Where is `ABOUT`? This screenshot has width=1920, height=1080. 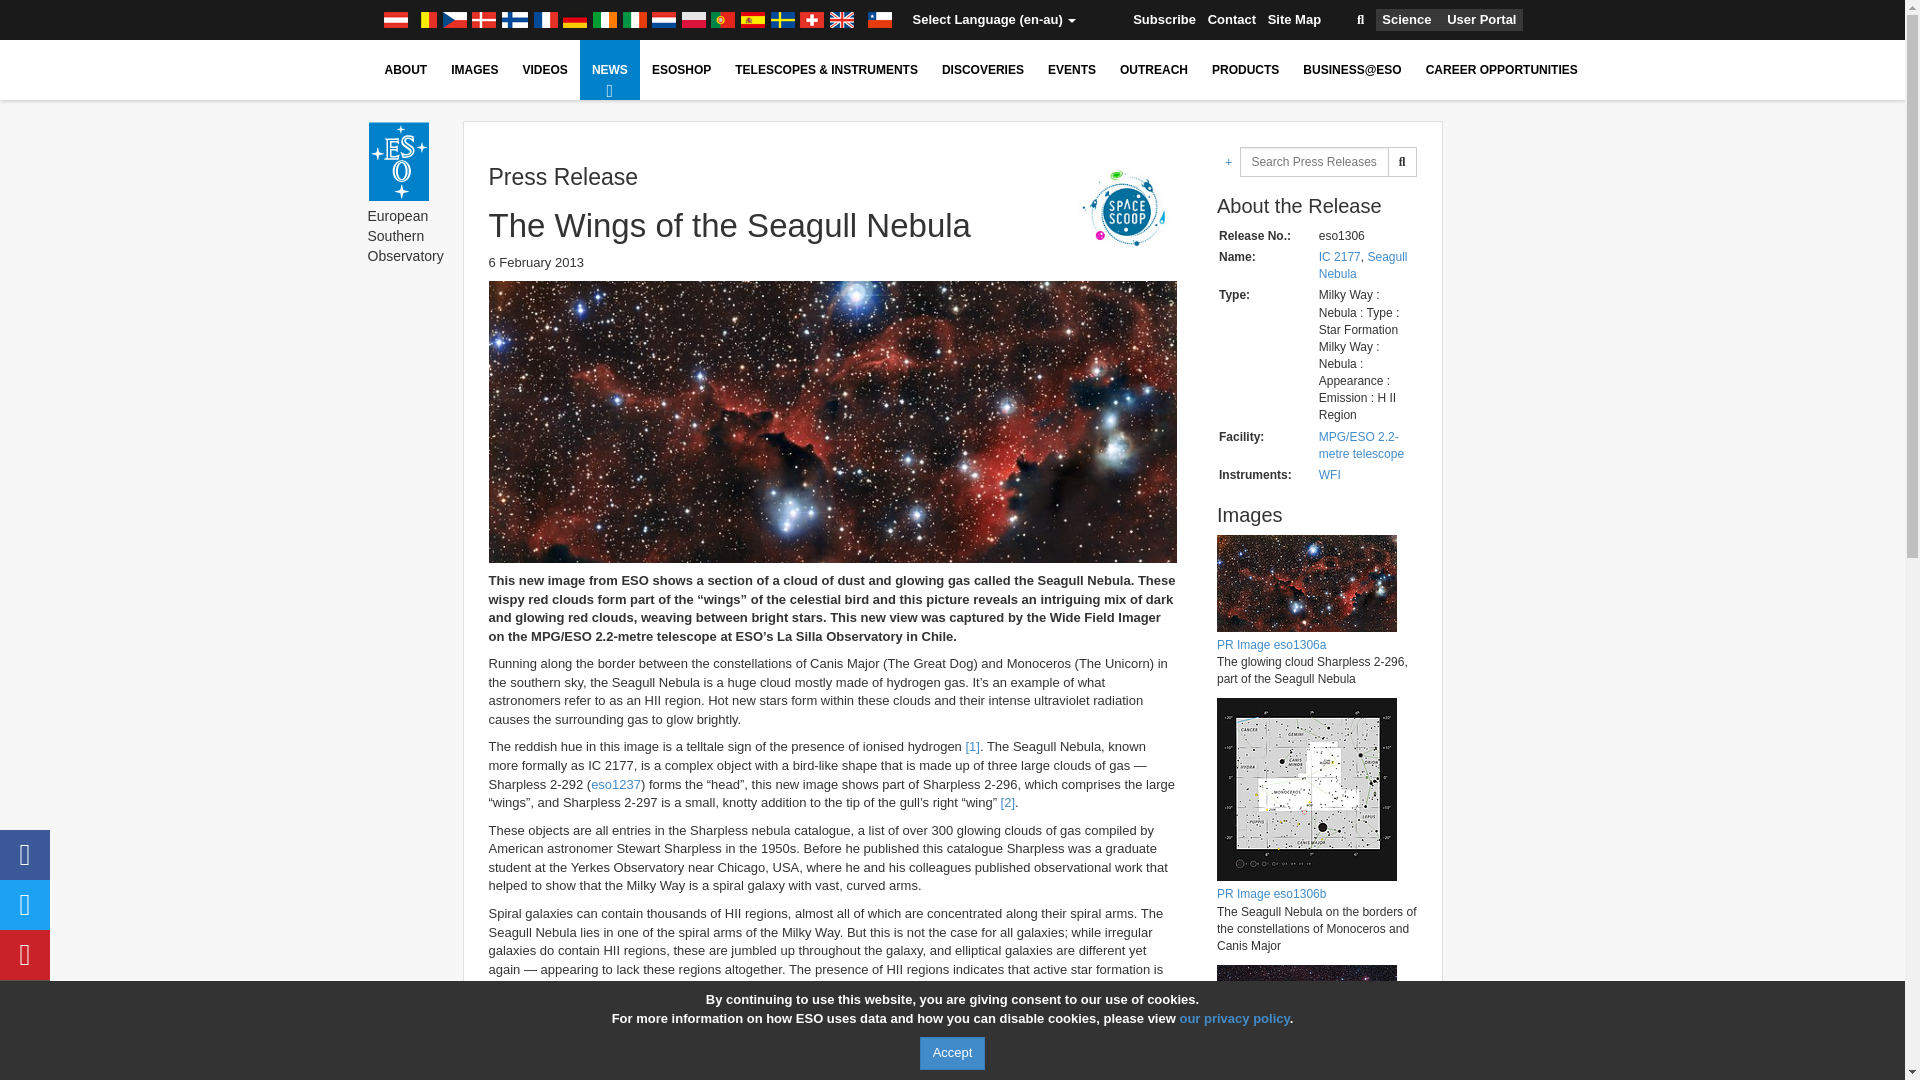 ABOUT is located at coordinates (406, 70).